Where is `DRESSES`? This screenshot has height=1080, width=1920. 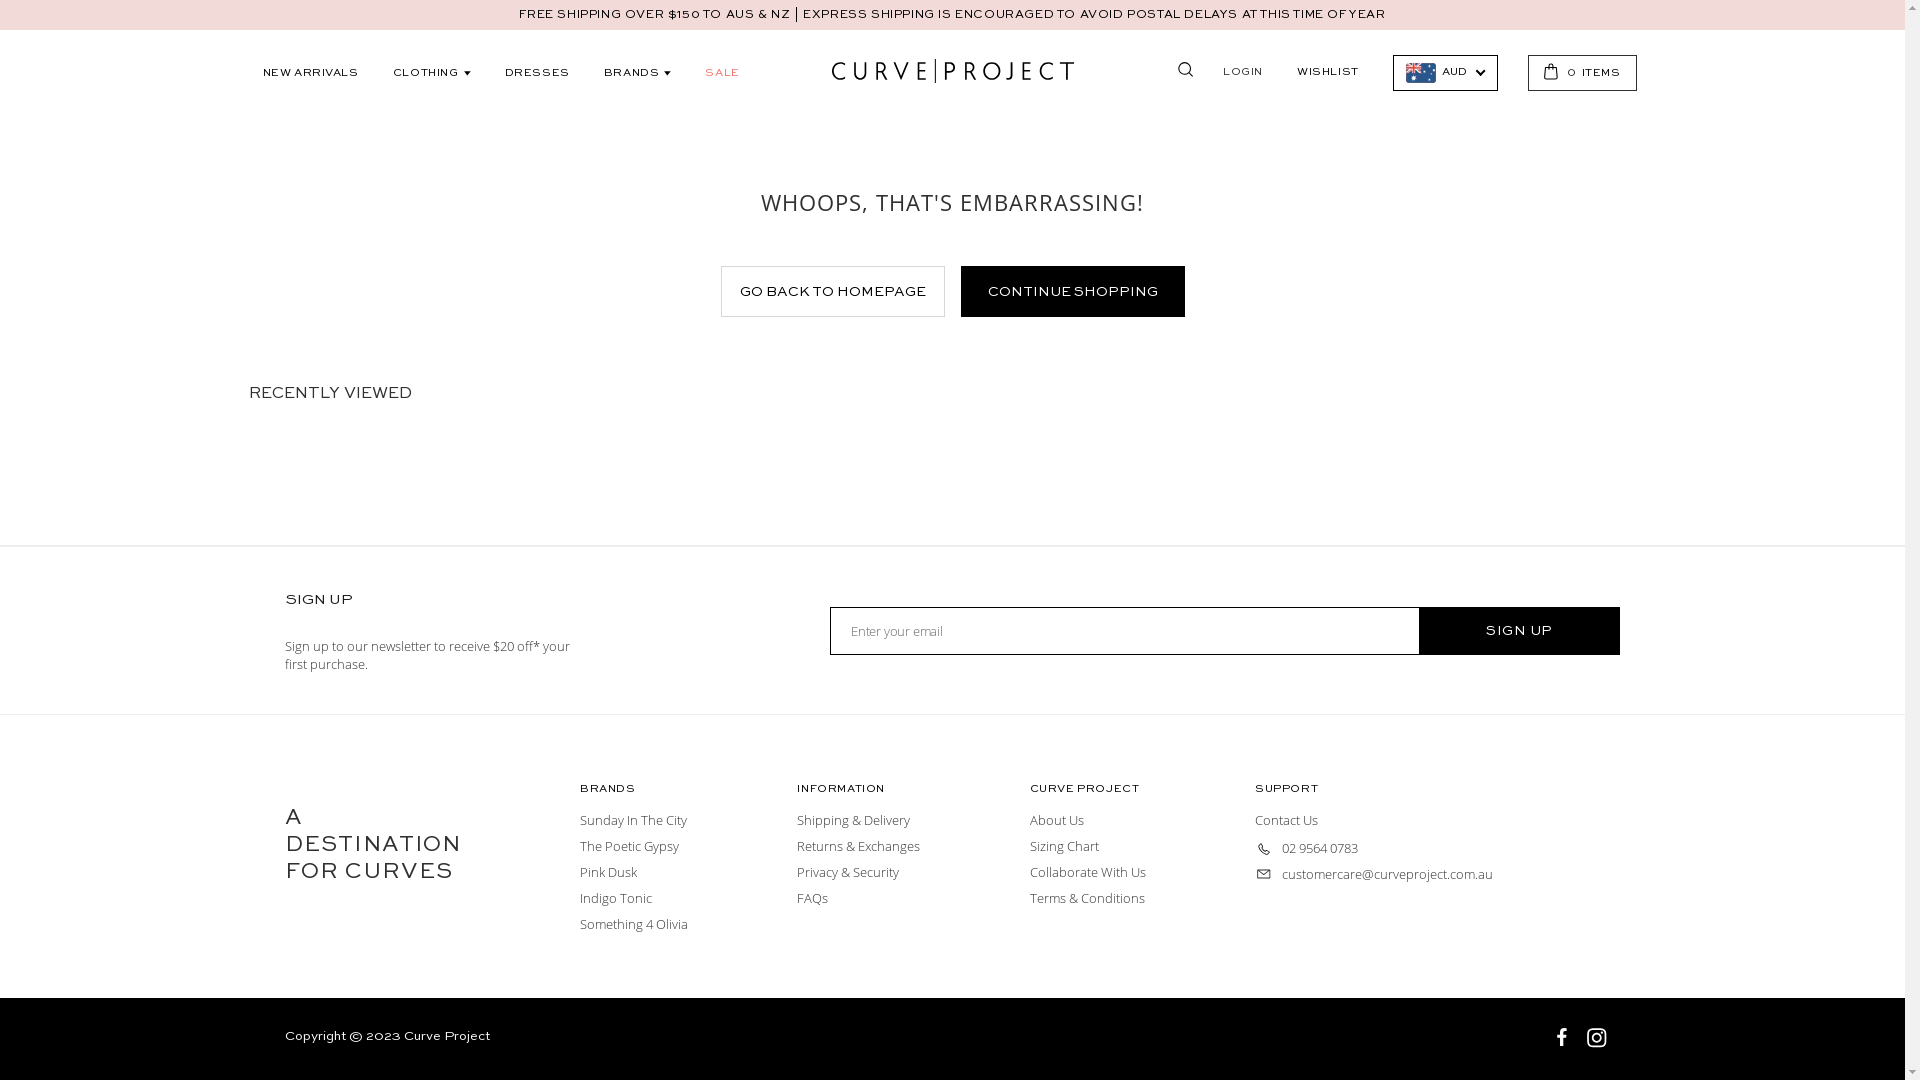
DRESSES is located at coordinates (538, 73).